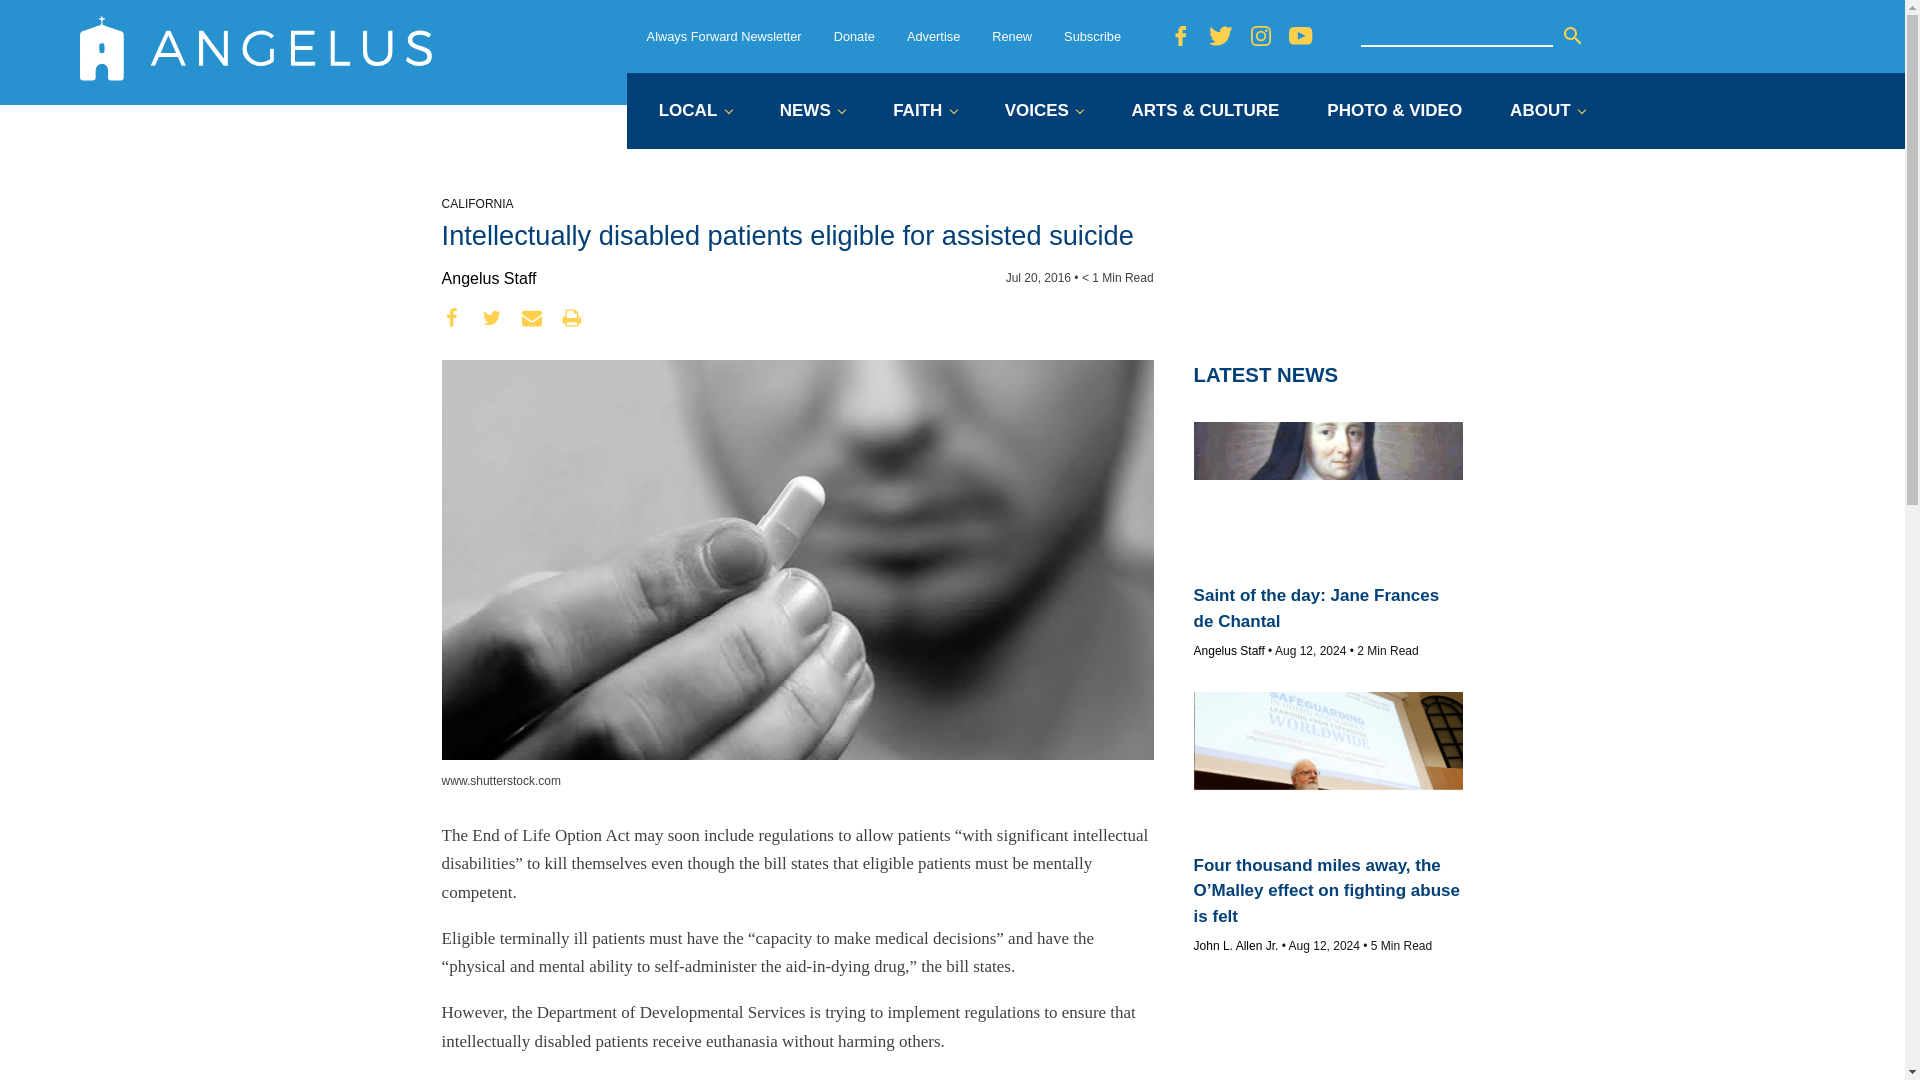 The width and height of the screenshot is (1920, 1080). I want to click on Subscribe, so click(1092, 36).